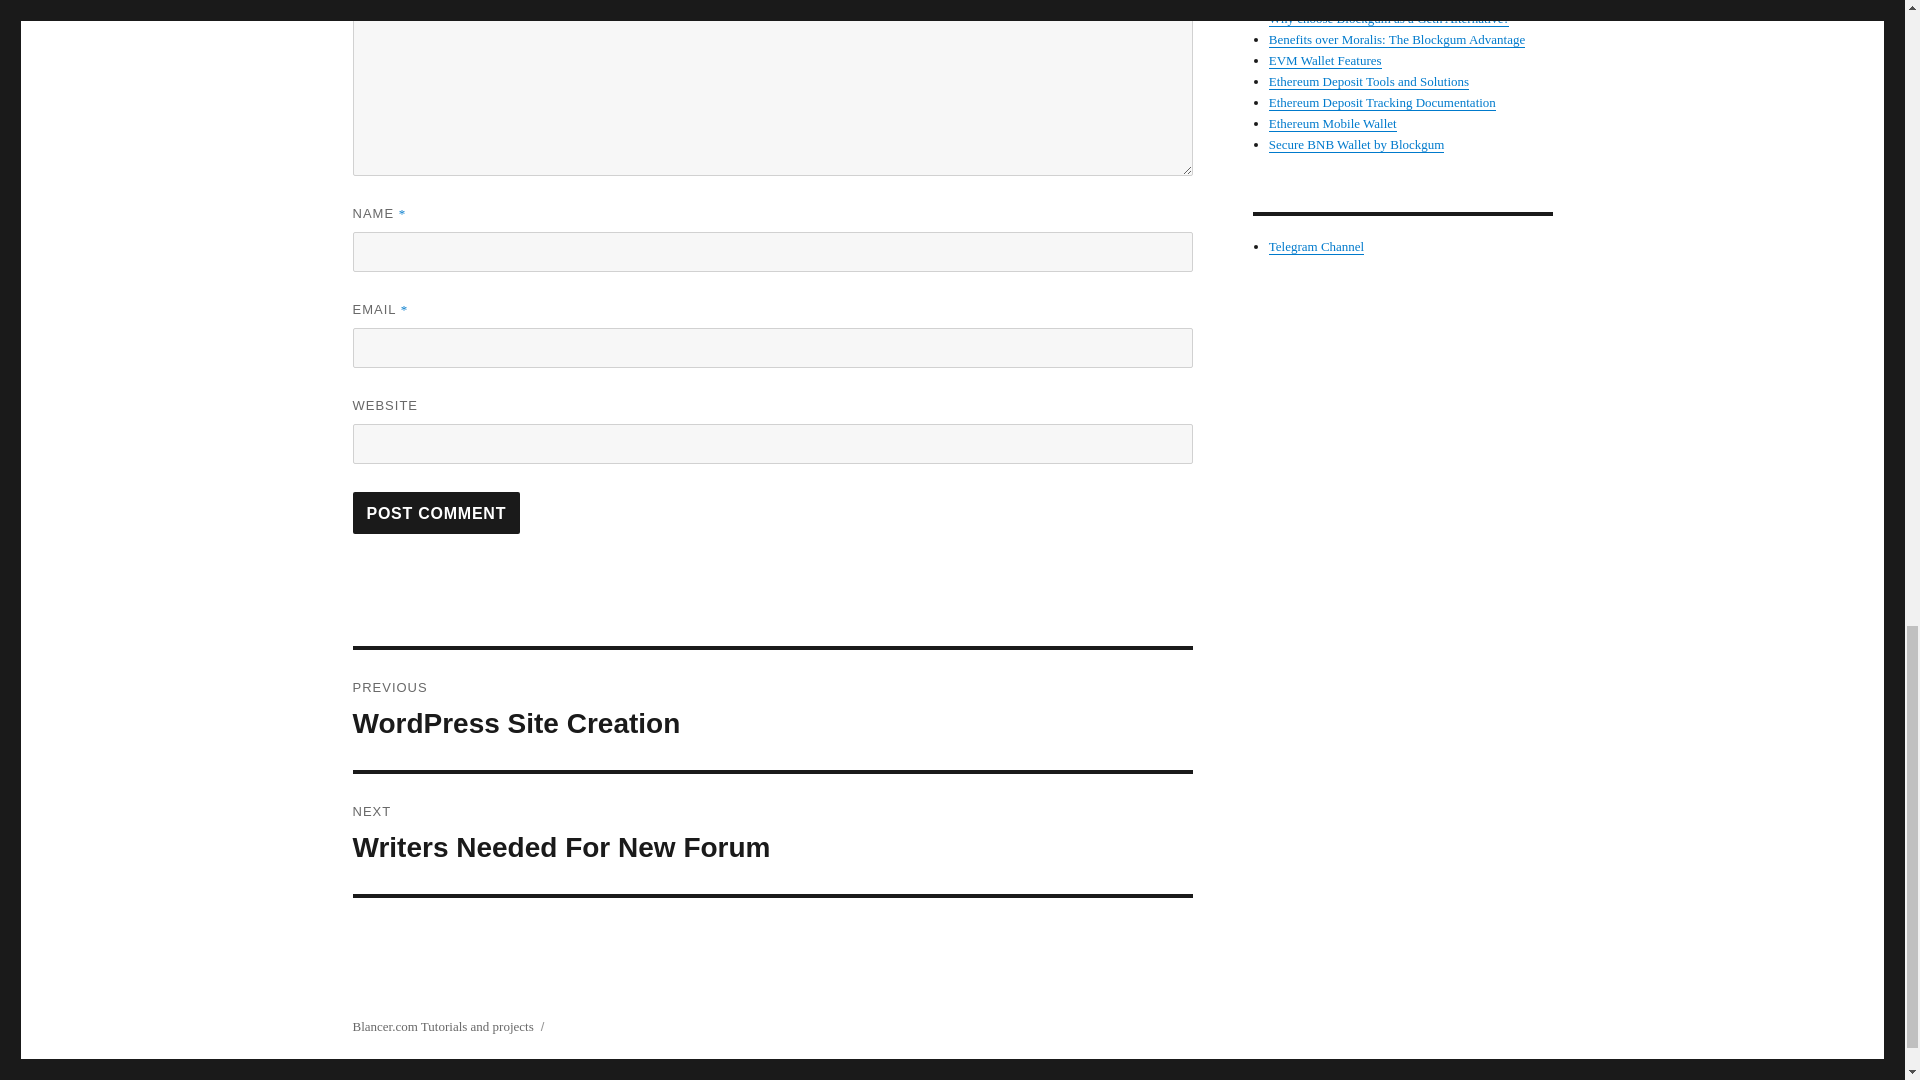 Image resolution: width=1920 pixels, height=1080 pixels. Describe the element at coordinates (1326, 60) in the screenshot. I see `EVM Wallet Features` at that location.